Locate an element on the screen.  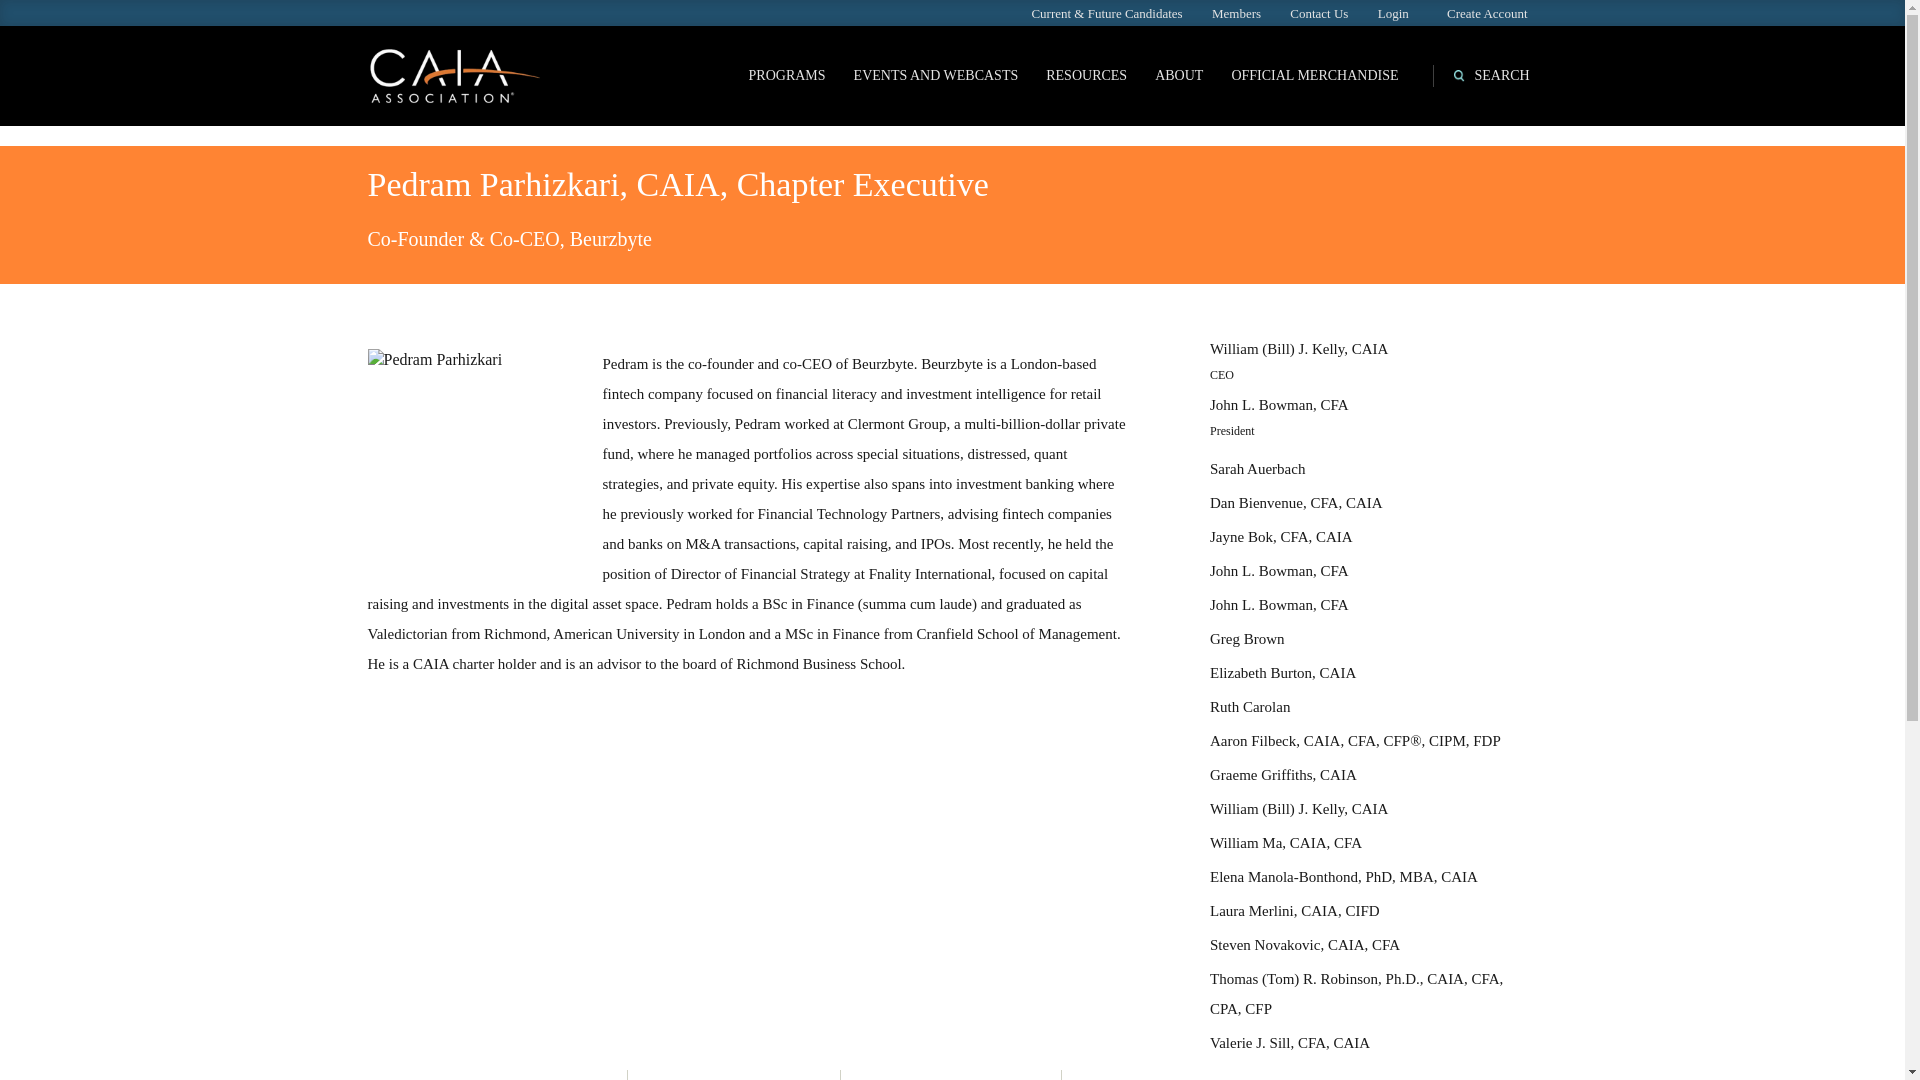
Login is located at coordinates (1394, 13).